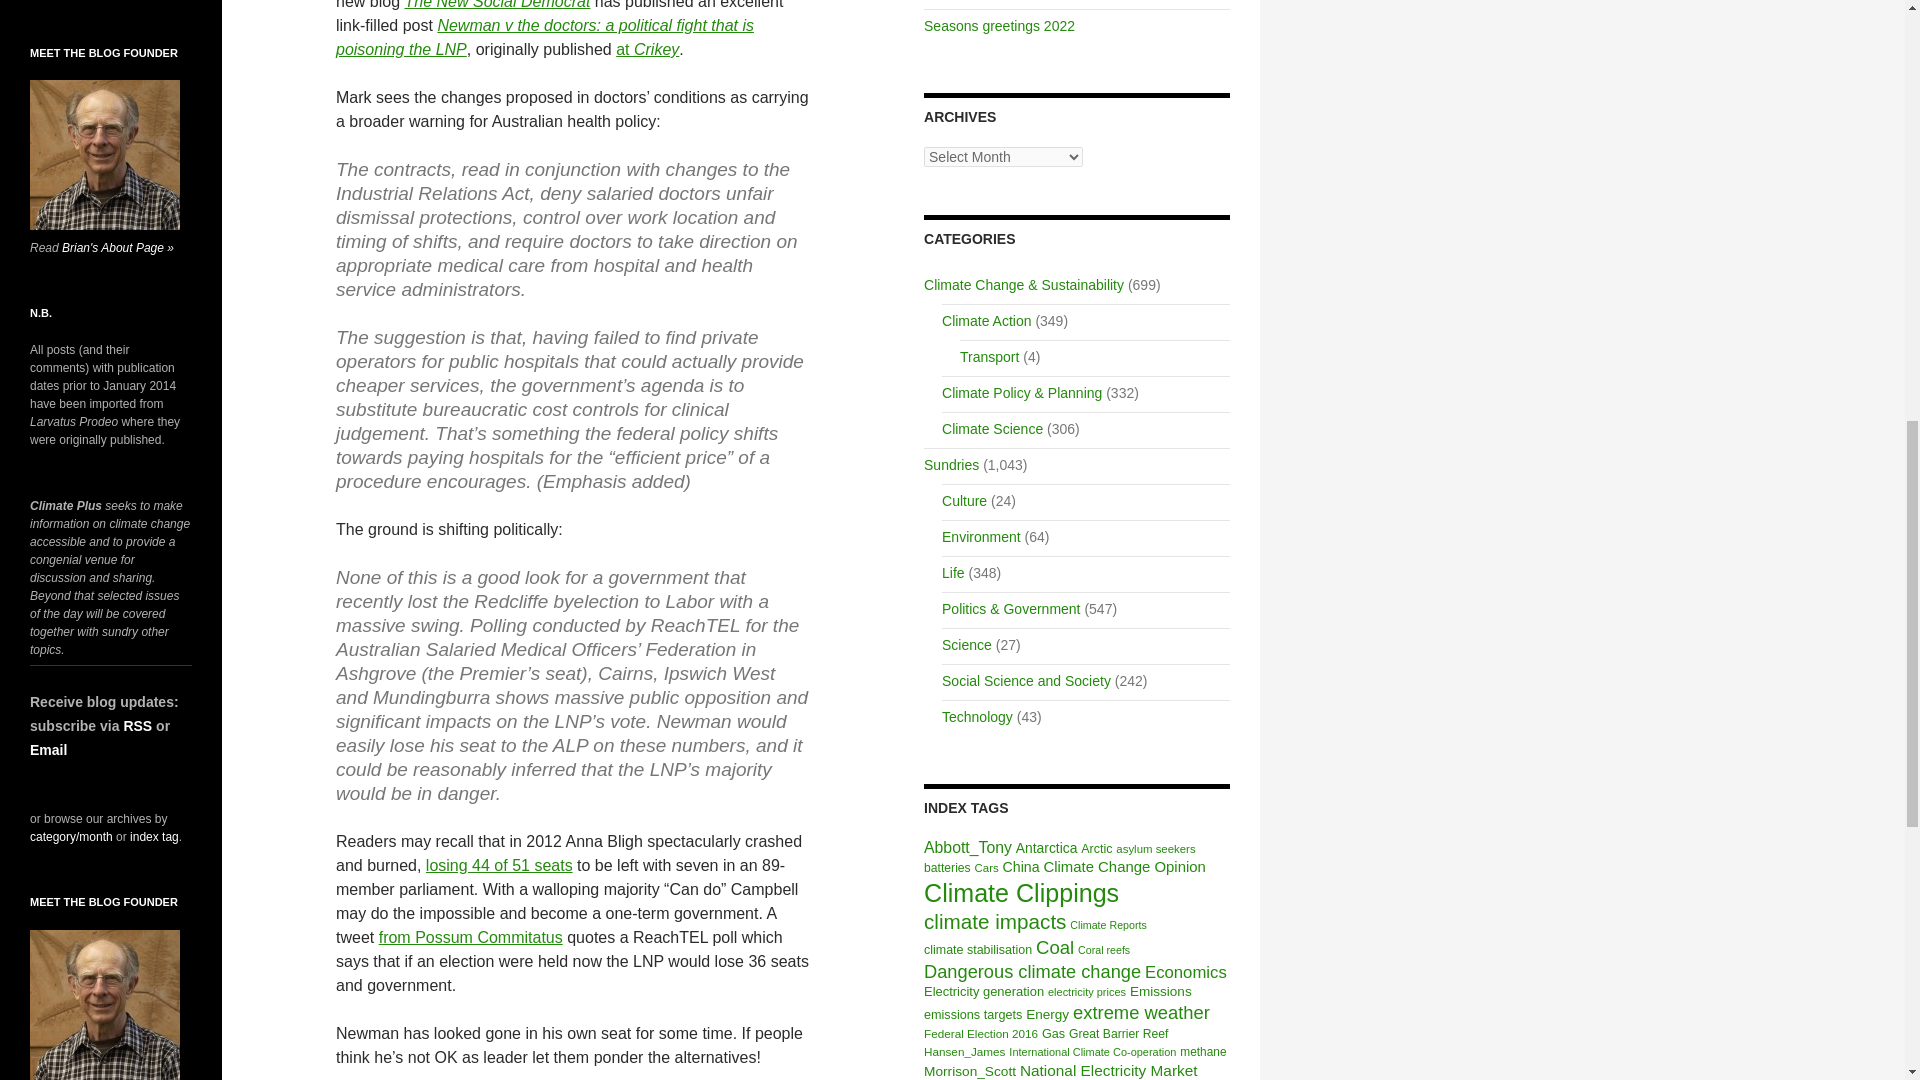 The height and width of the screenshot is (1080, 1920). I want to click on Brian Bahnisch, so click(105, 1004).